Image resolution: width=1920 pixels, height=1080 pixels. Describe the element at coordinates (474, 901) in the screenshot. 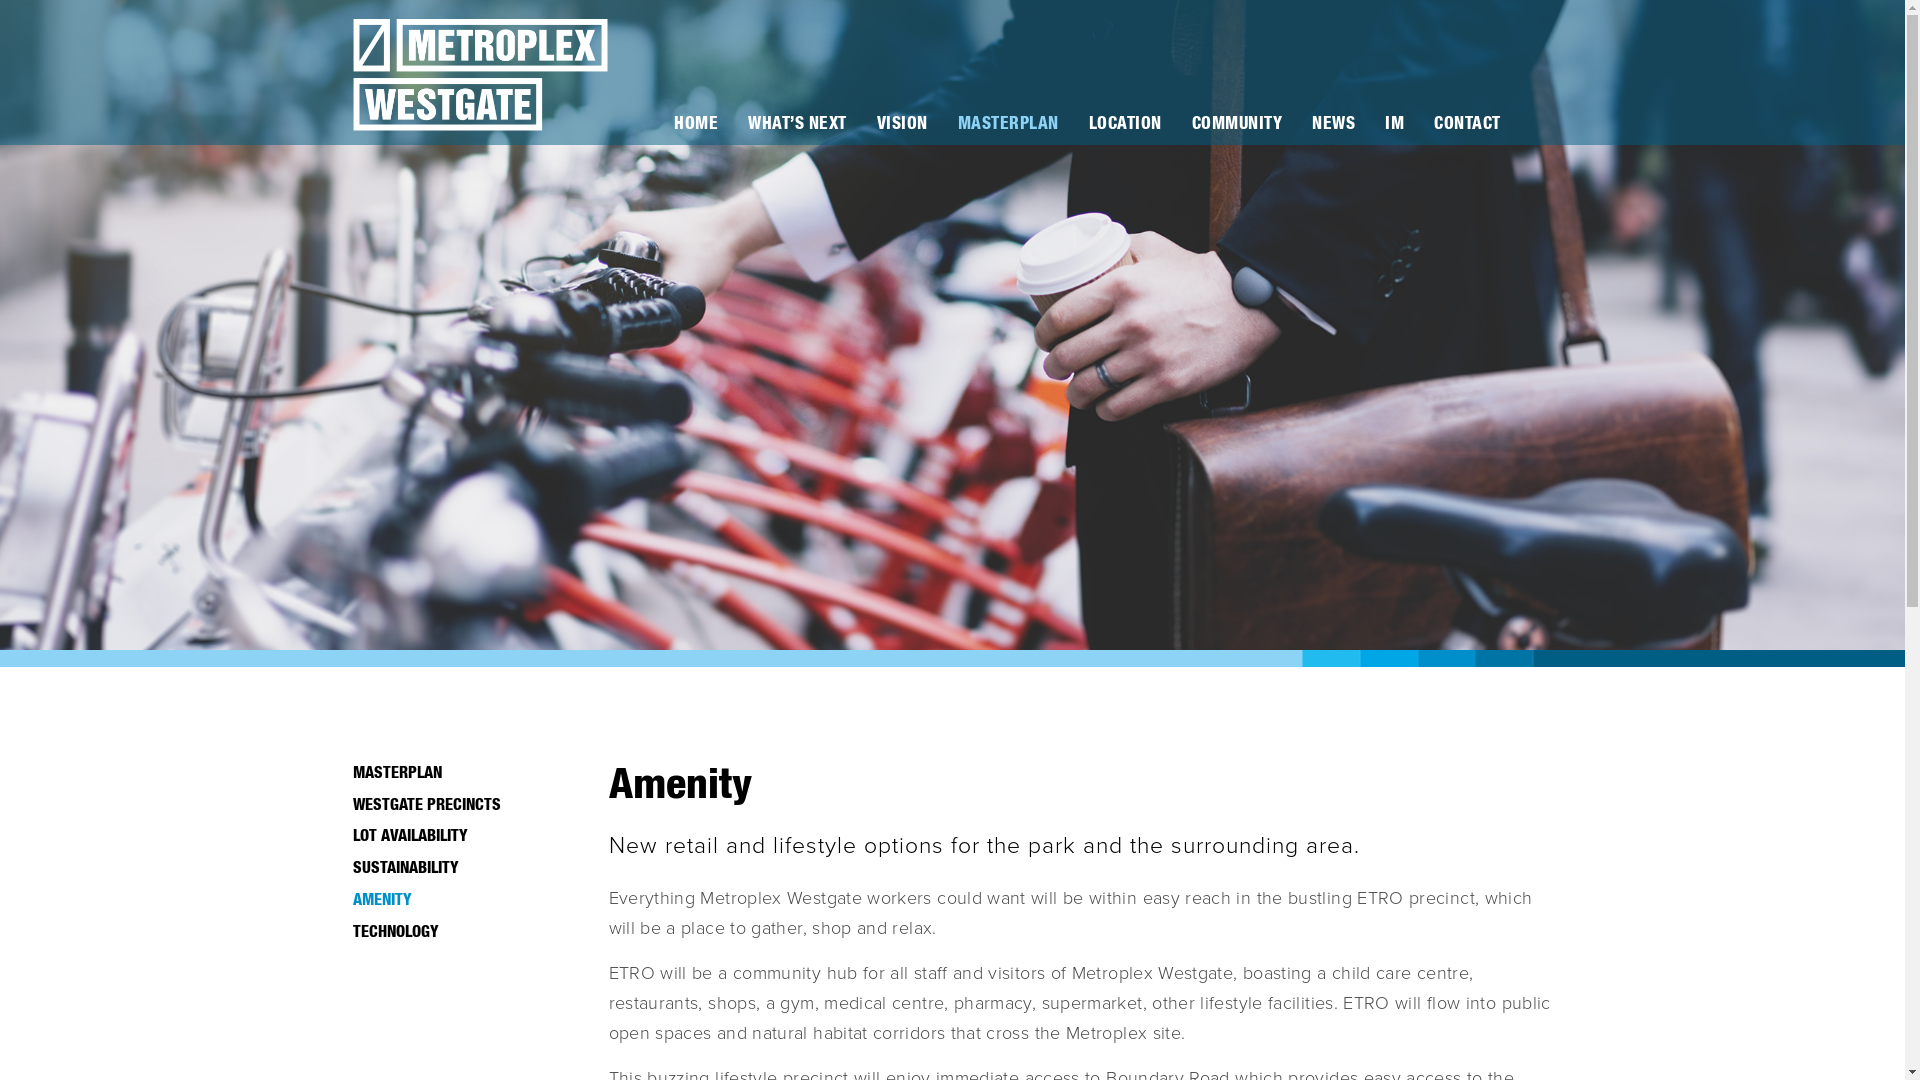

I see `AMENITY` at that location.